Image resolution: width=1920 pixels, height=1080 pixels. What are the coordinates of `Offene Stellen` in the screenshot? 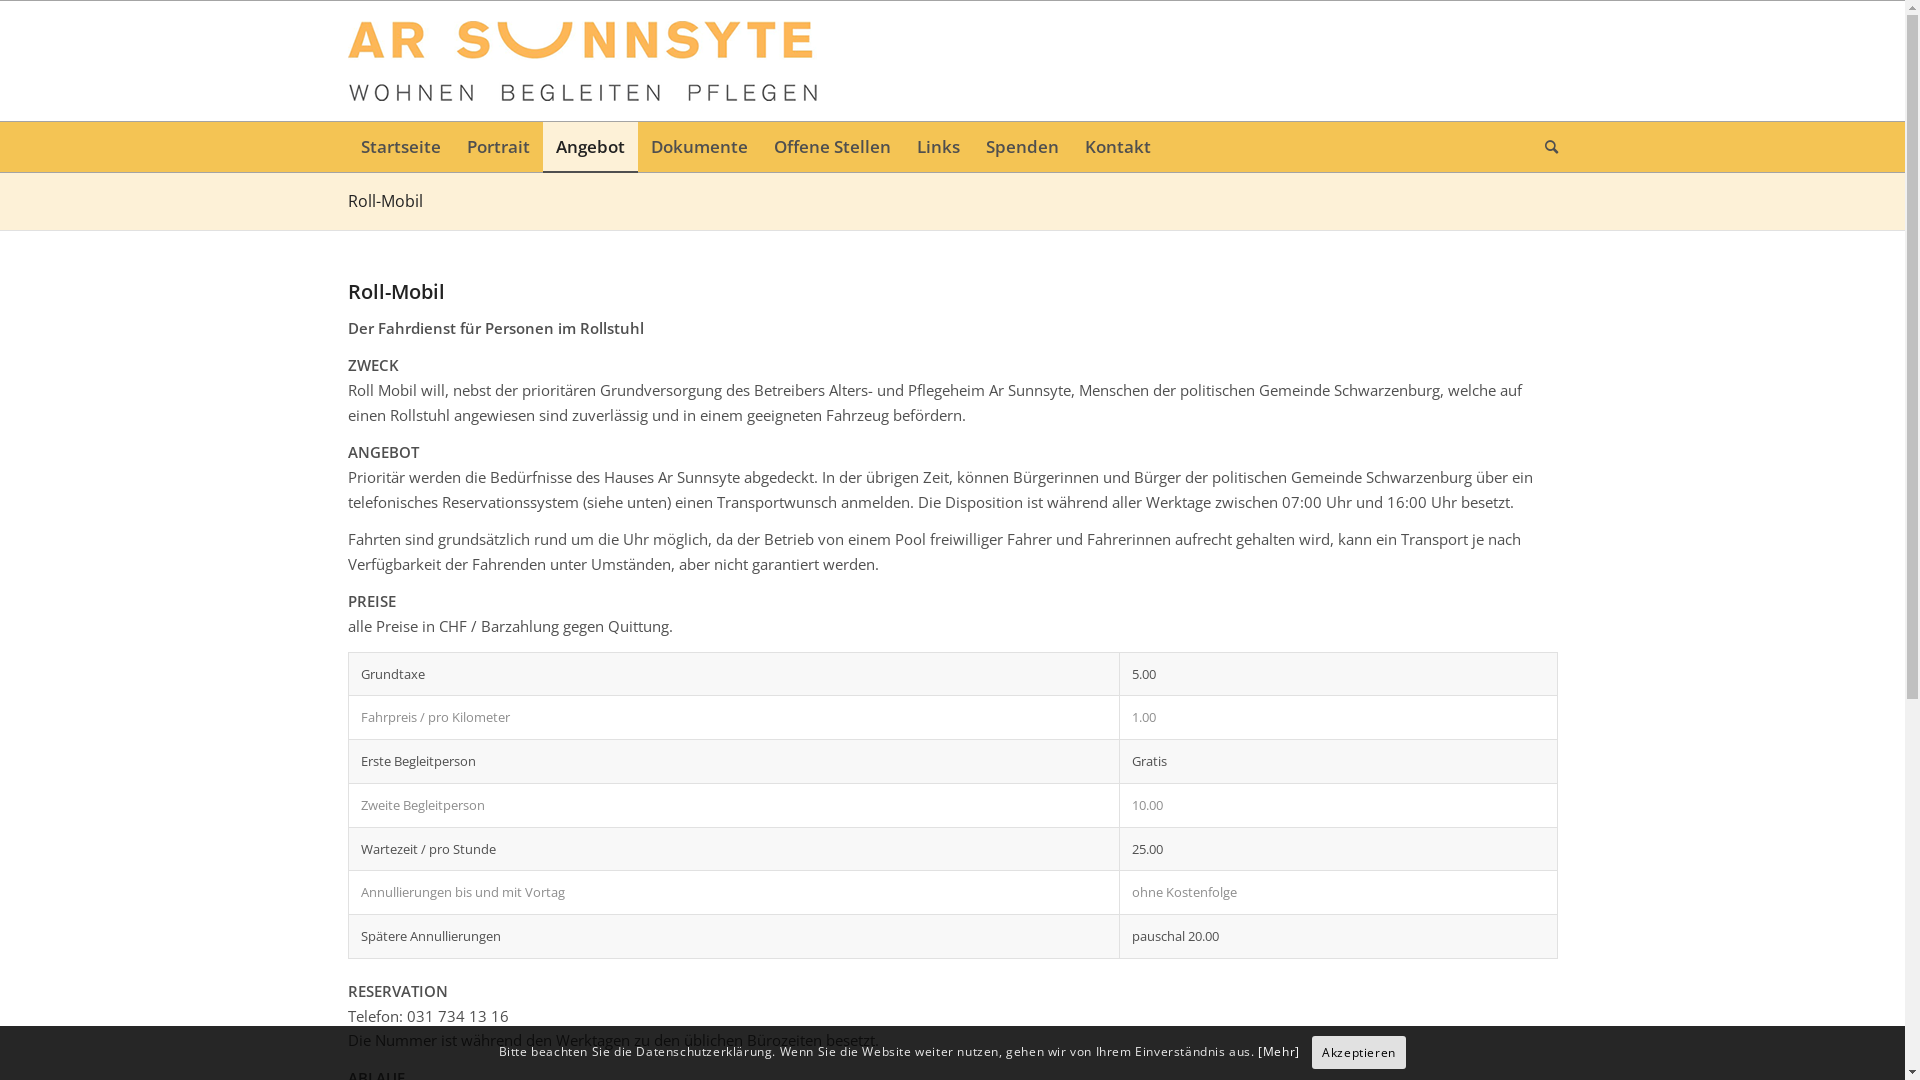 It's located at (832, 147).